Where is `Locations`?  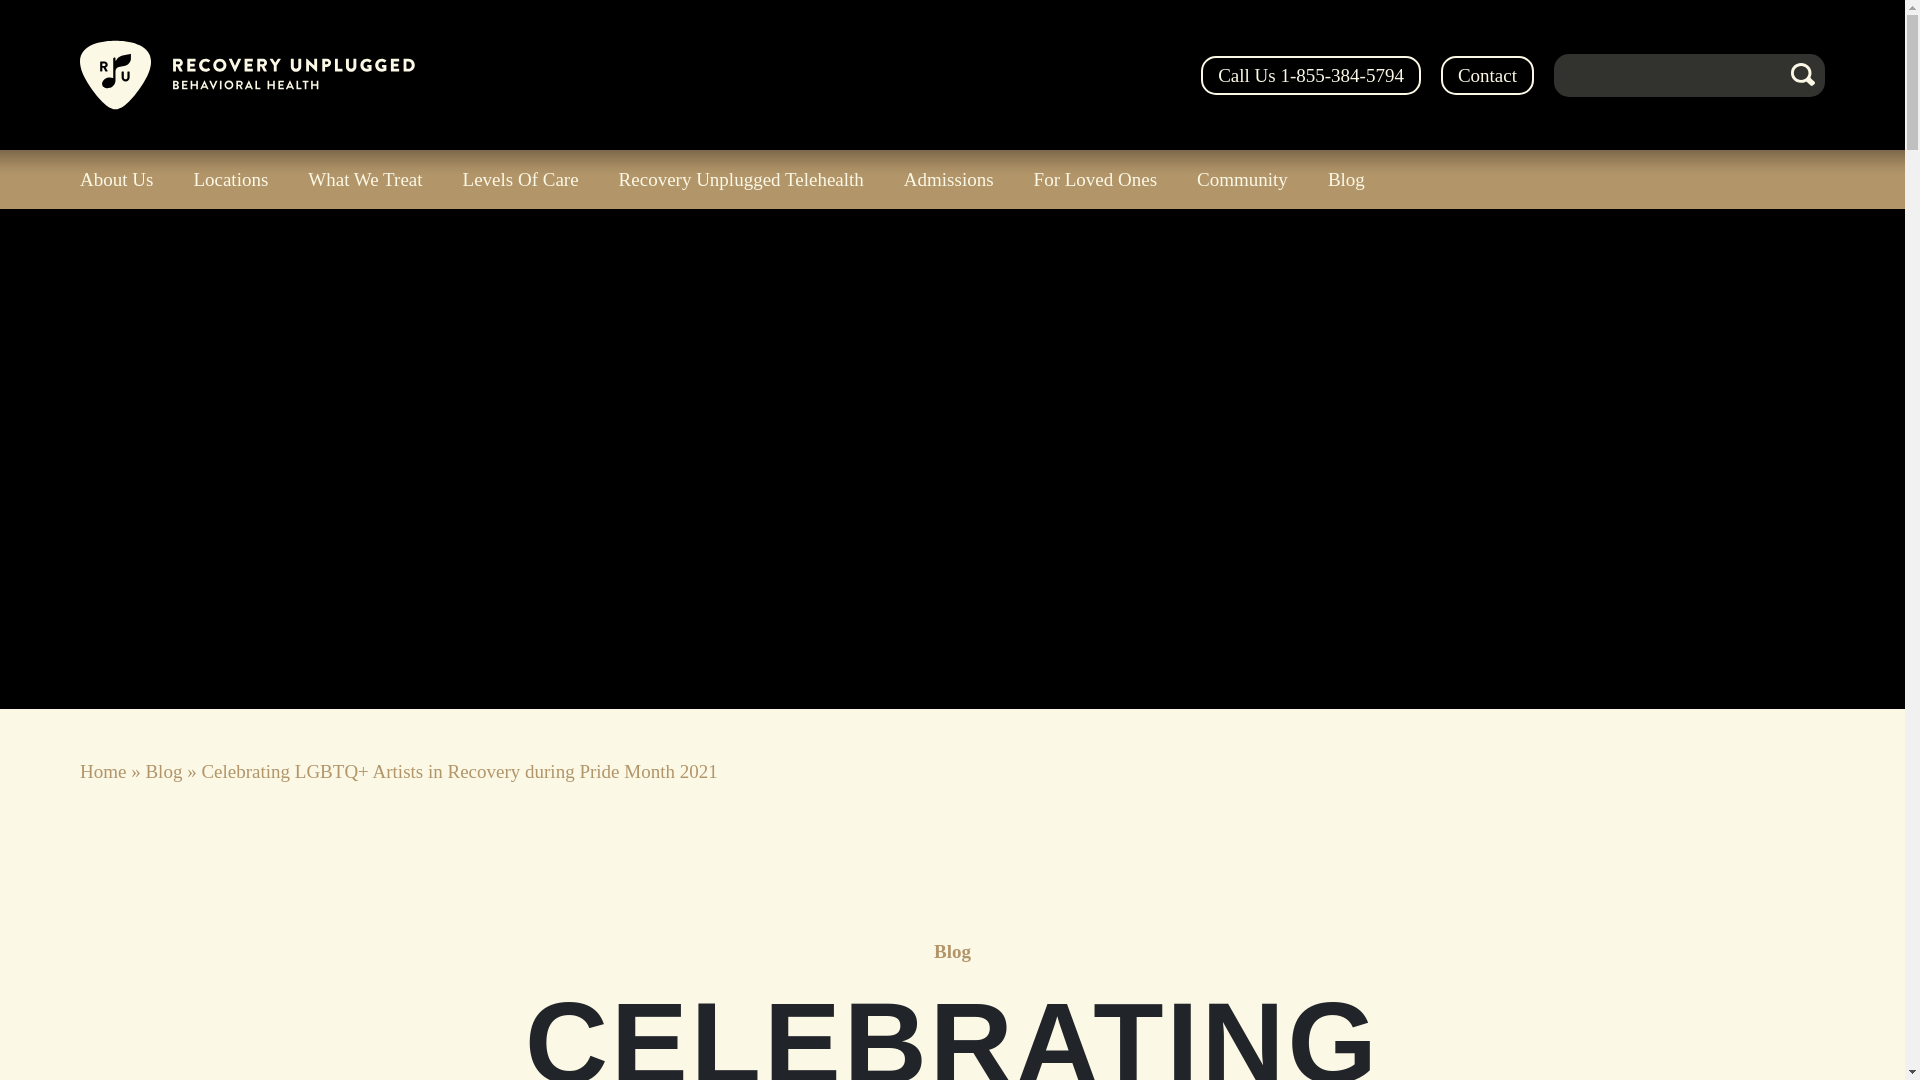
Locations is located at coordinates (230, 180).